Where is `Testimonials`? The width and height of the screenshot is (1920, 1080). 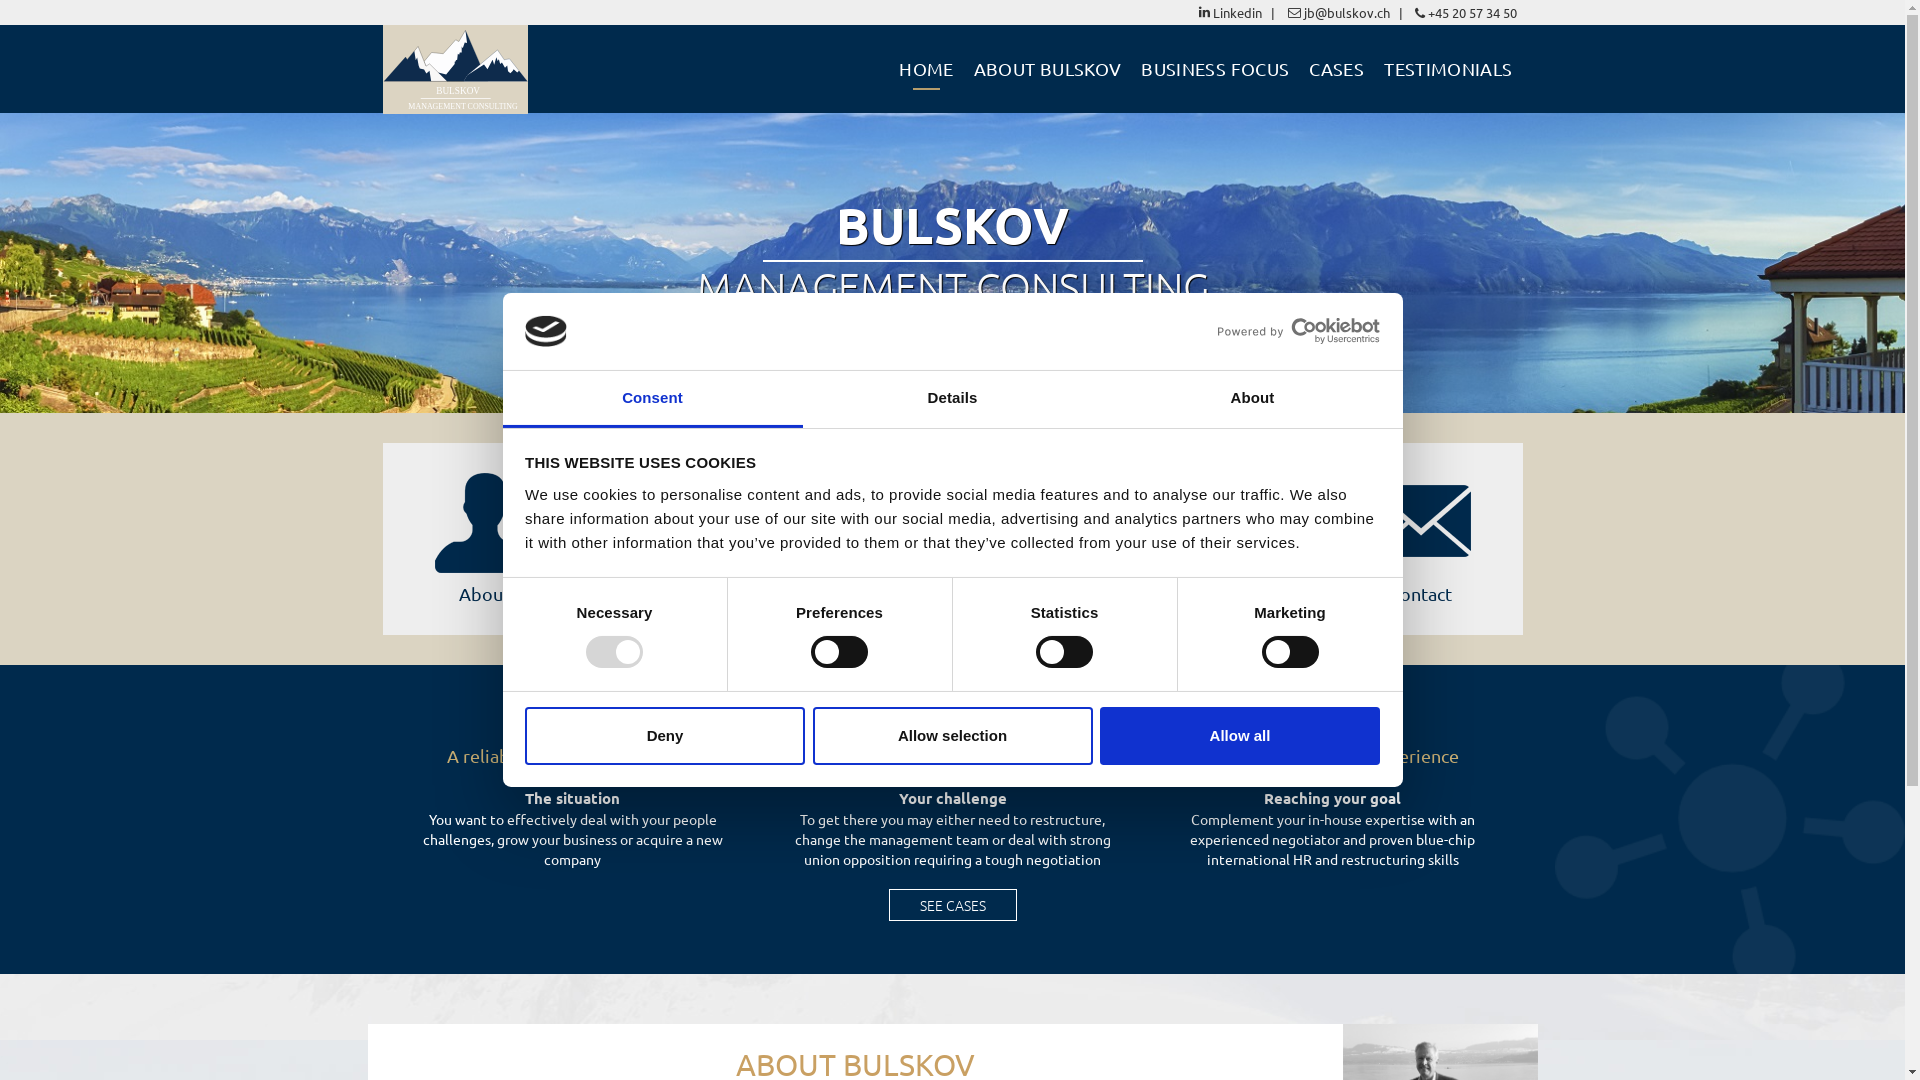
Testimonials is located at coordinates (1186, 594).